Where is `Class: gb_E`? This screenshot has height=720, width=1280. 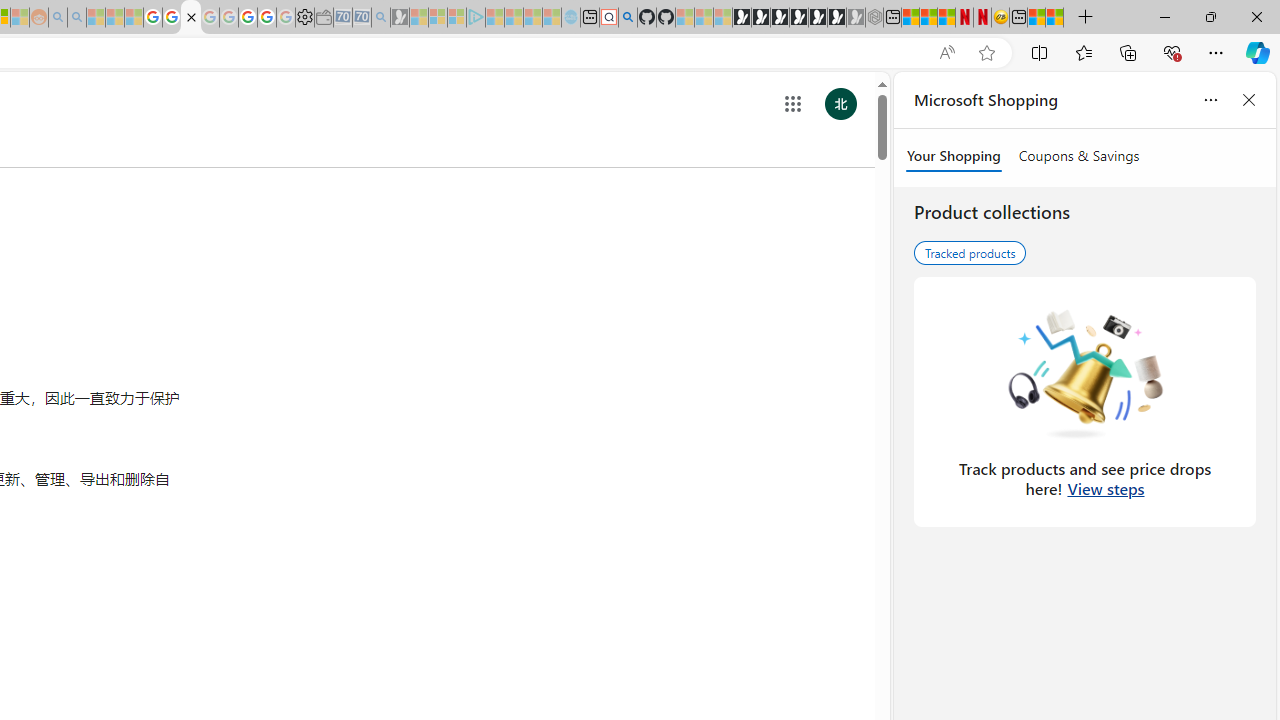
Class: gb_E is located at coordinates (792, 104).